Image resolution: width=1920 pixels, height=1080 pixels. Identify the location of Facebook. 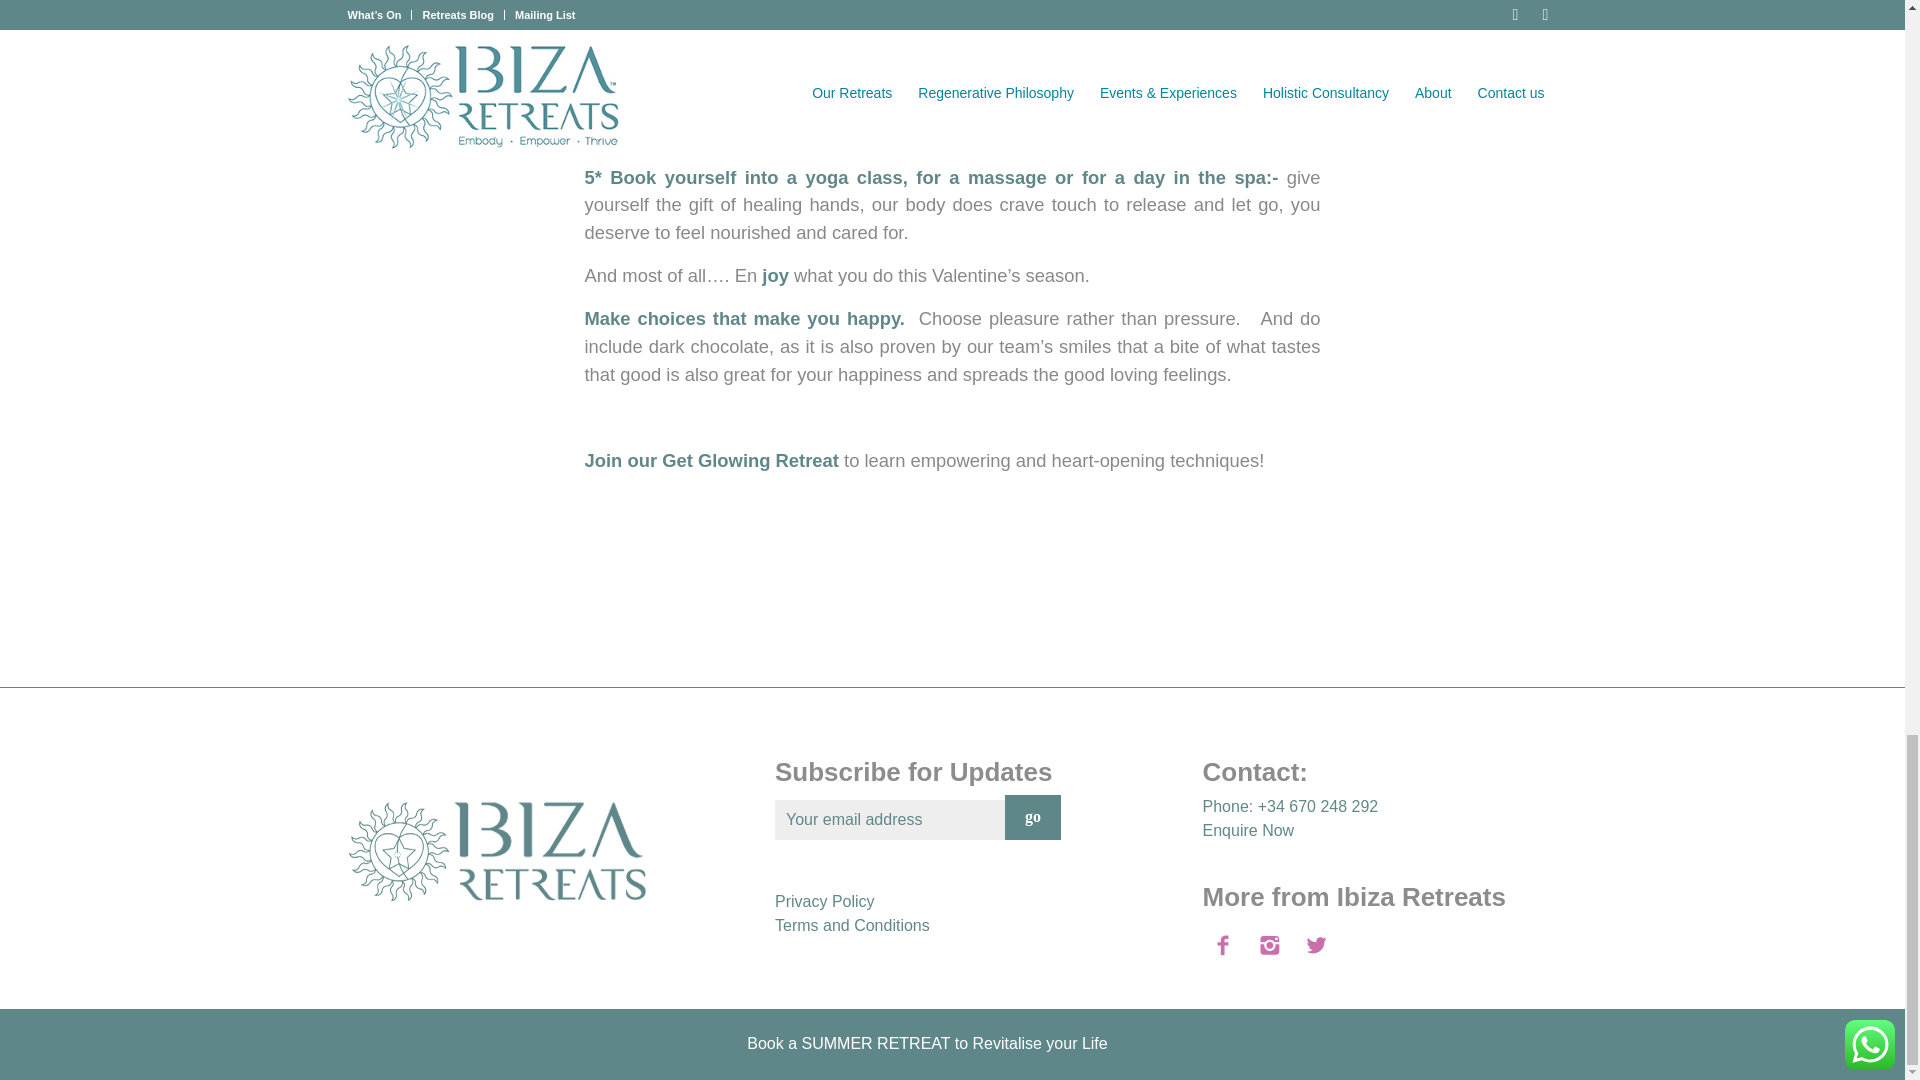
(1512, 1050).